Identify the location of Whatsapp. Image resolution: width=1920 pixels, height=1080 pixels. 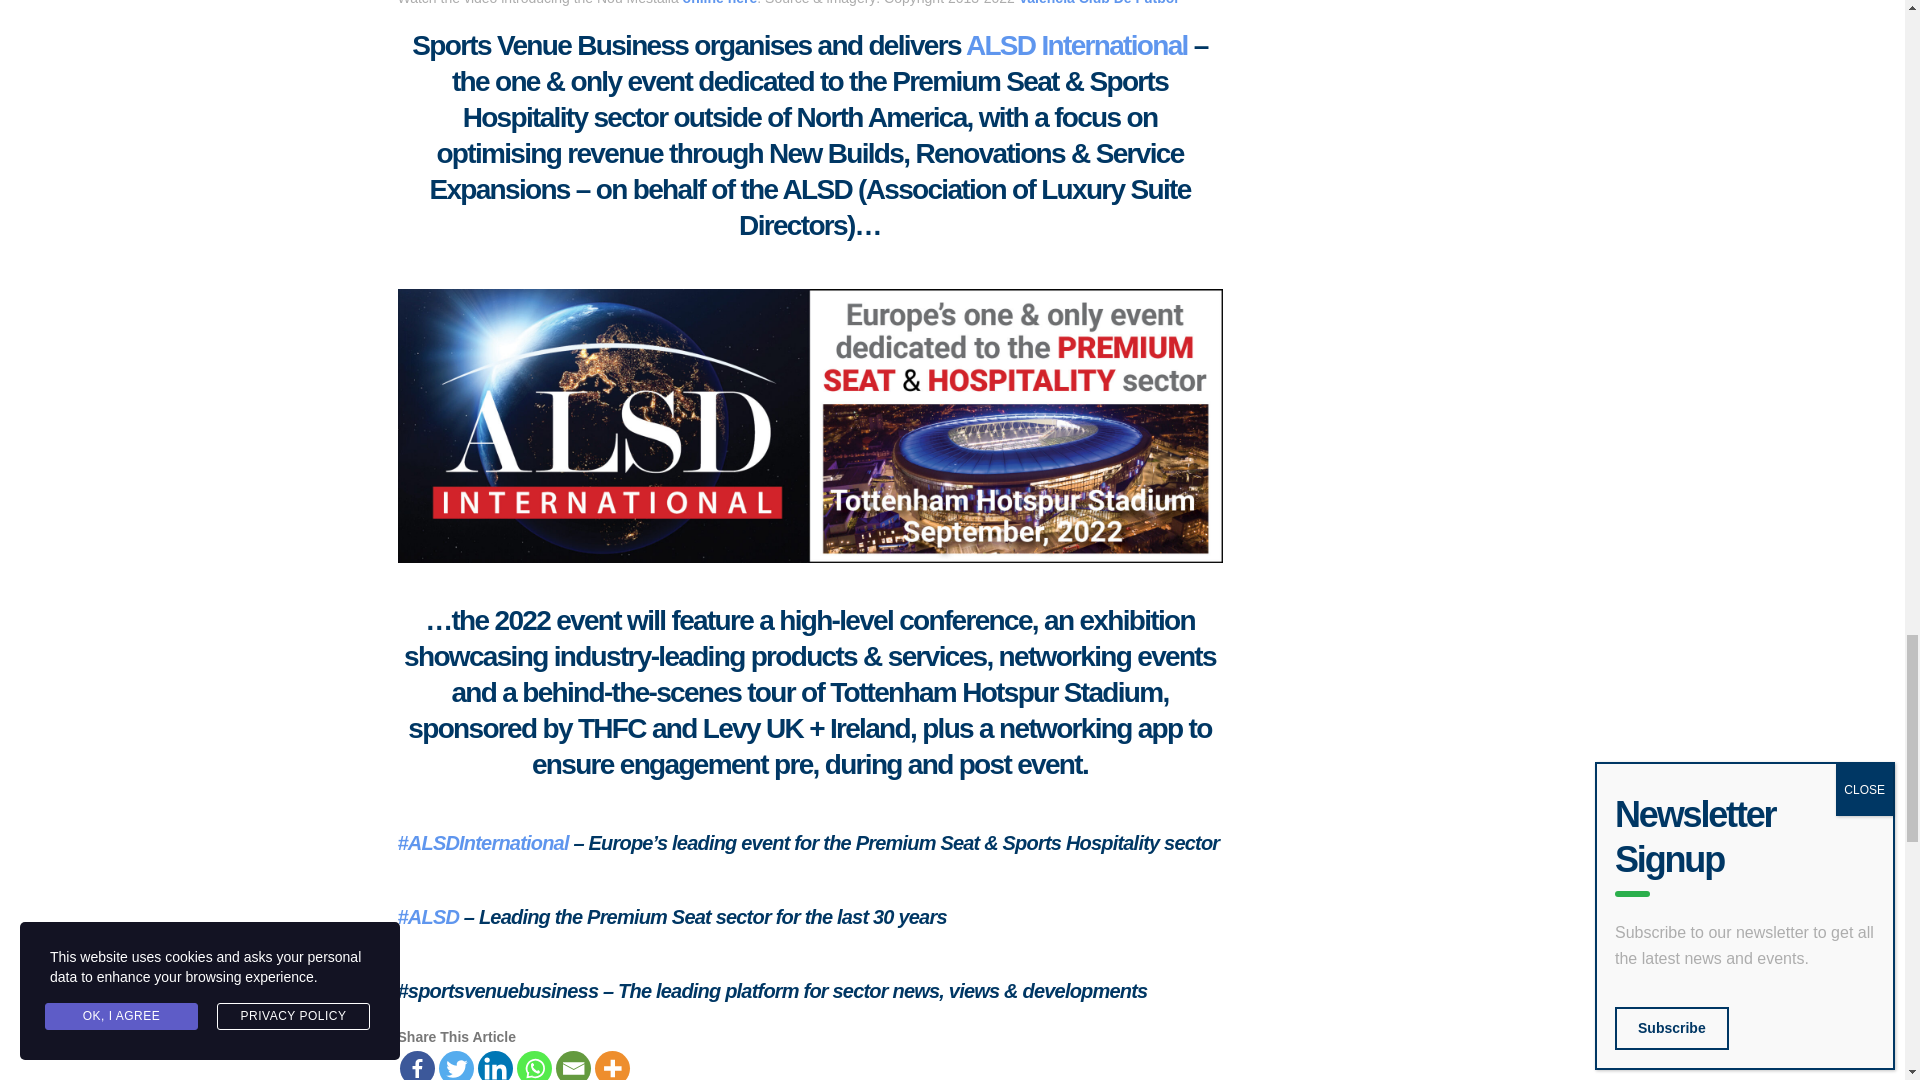
(534, 1065).